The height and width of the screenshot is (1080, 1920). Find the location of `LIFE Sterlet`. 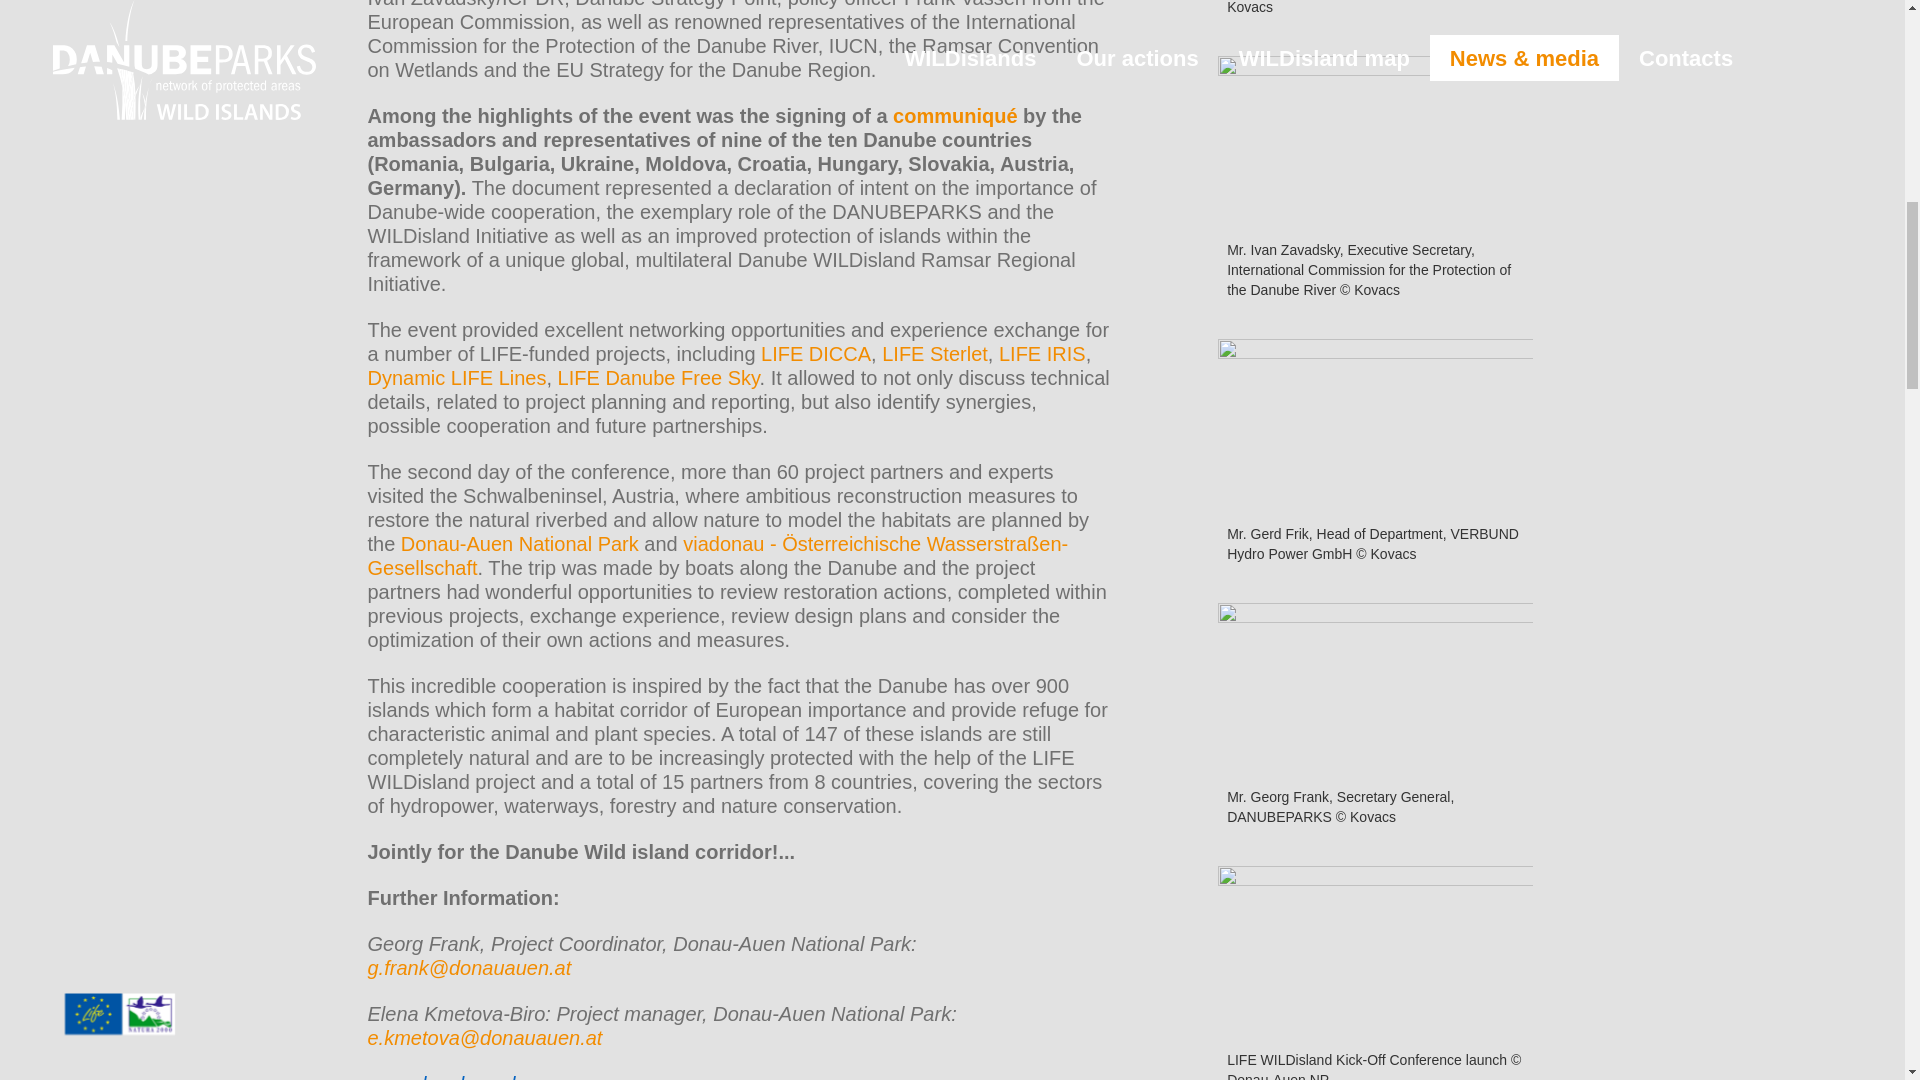

LIFE Sterlet is located at coordinates (934, 354).